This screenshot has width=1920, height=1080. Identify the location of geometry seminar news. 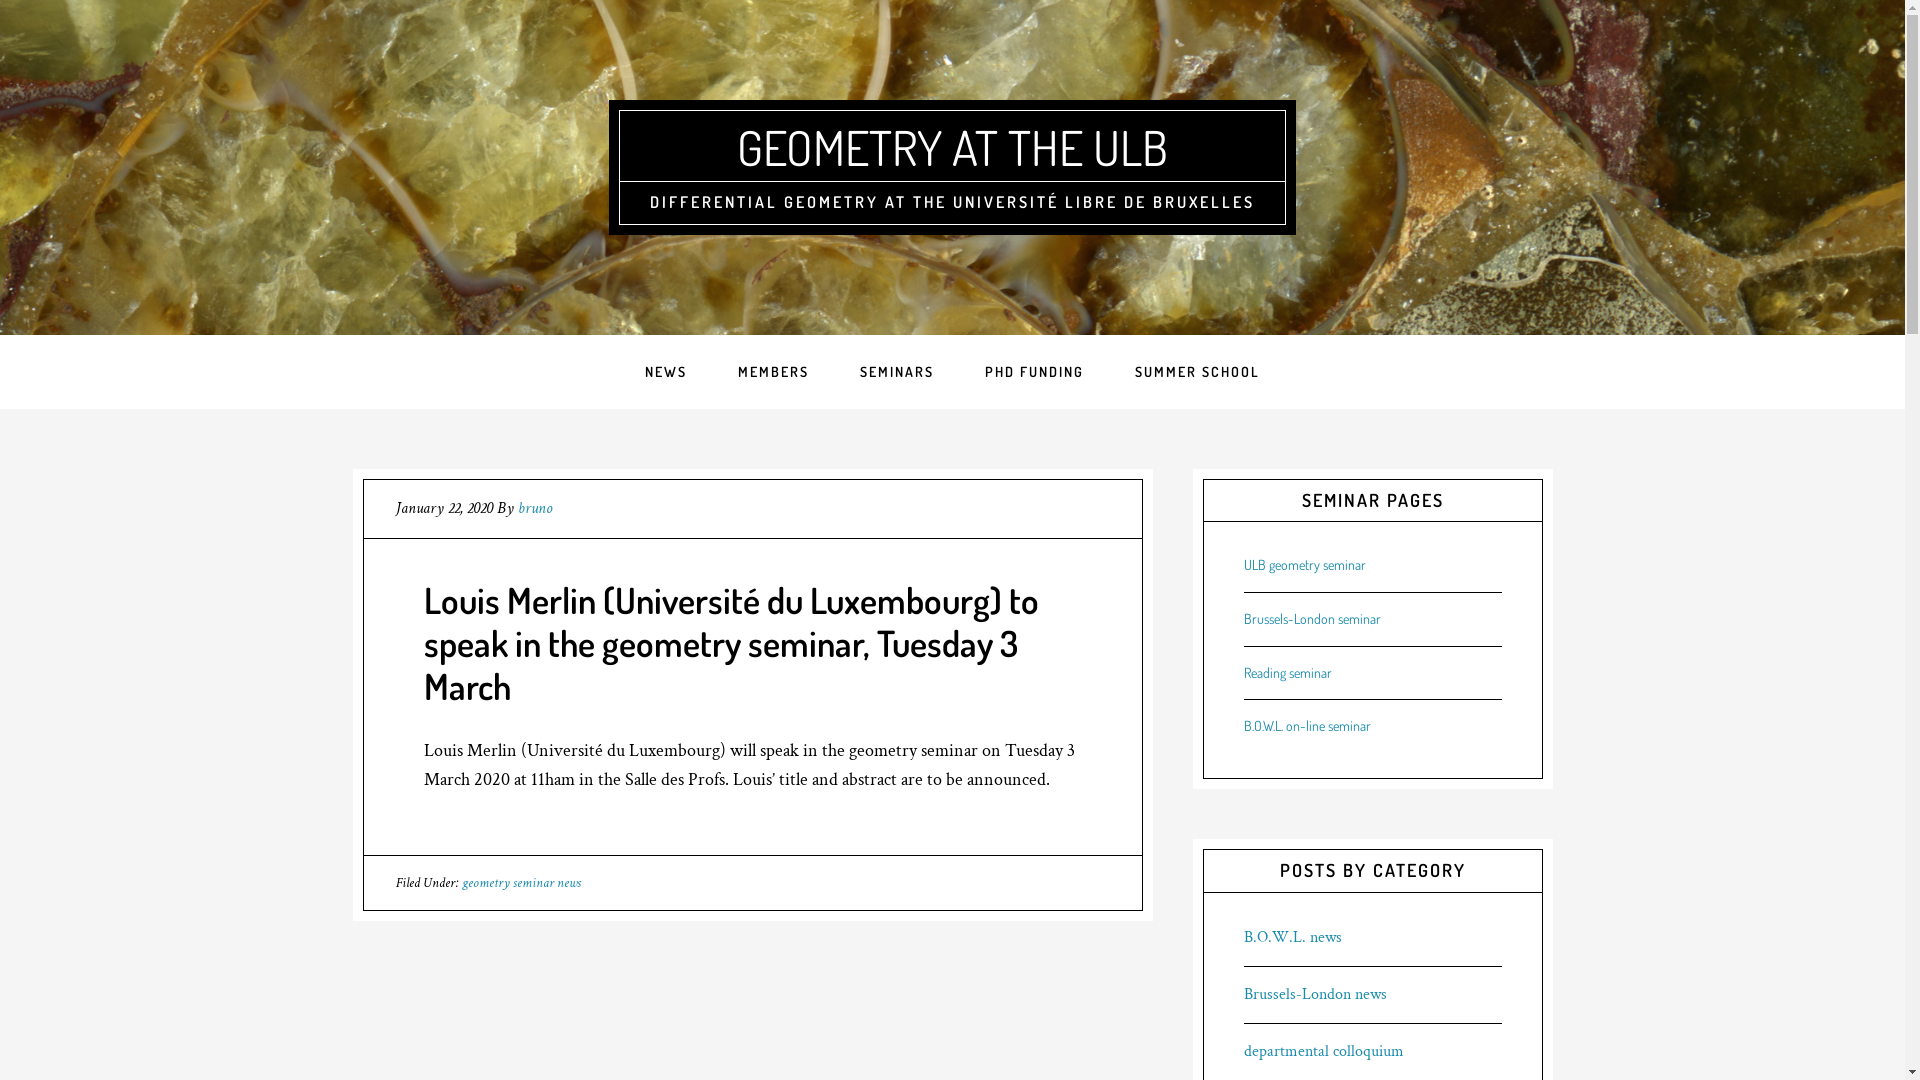
(522, 883).